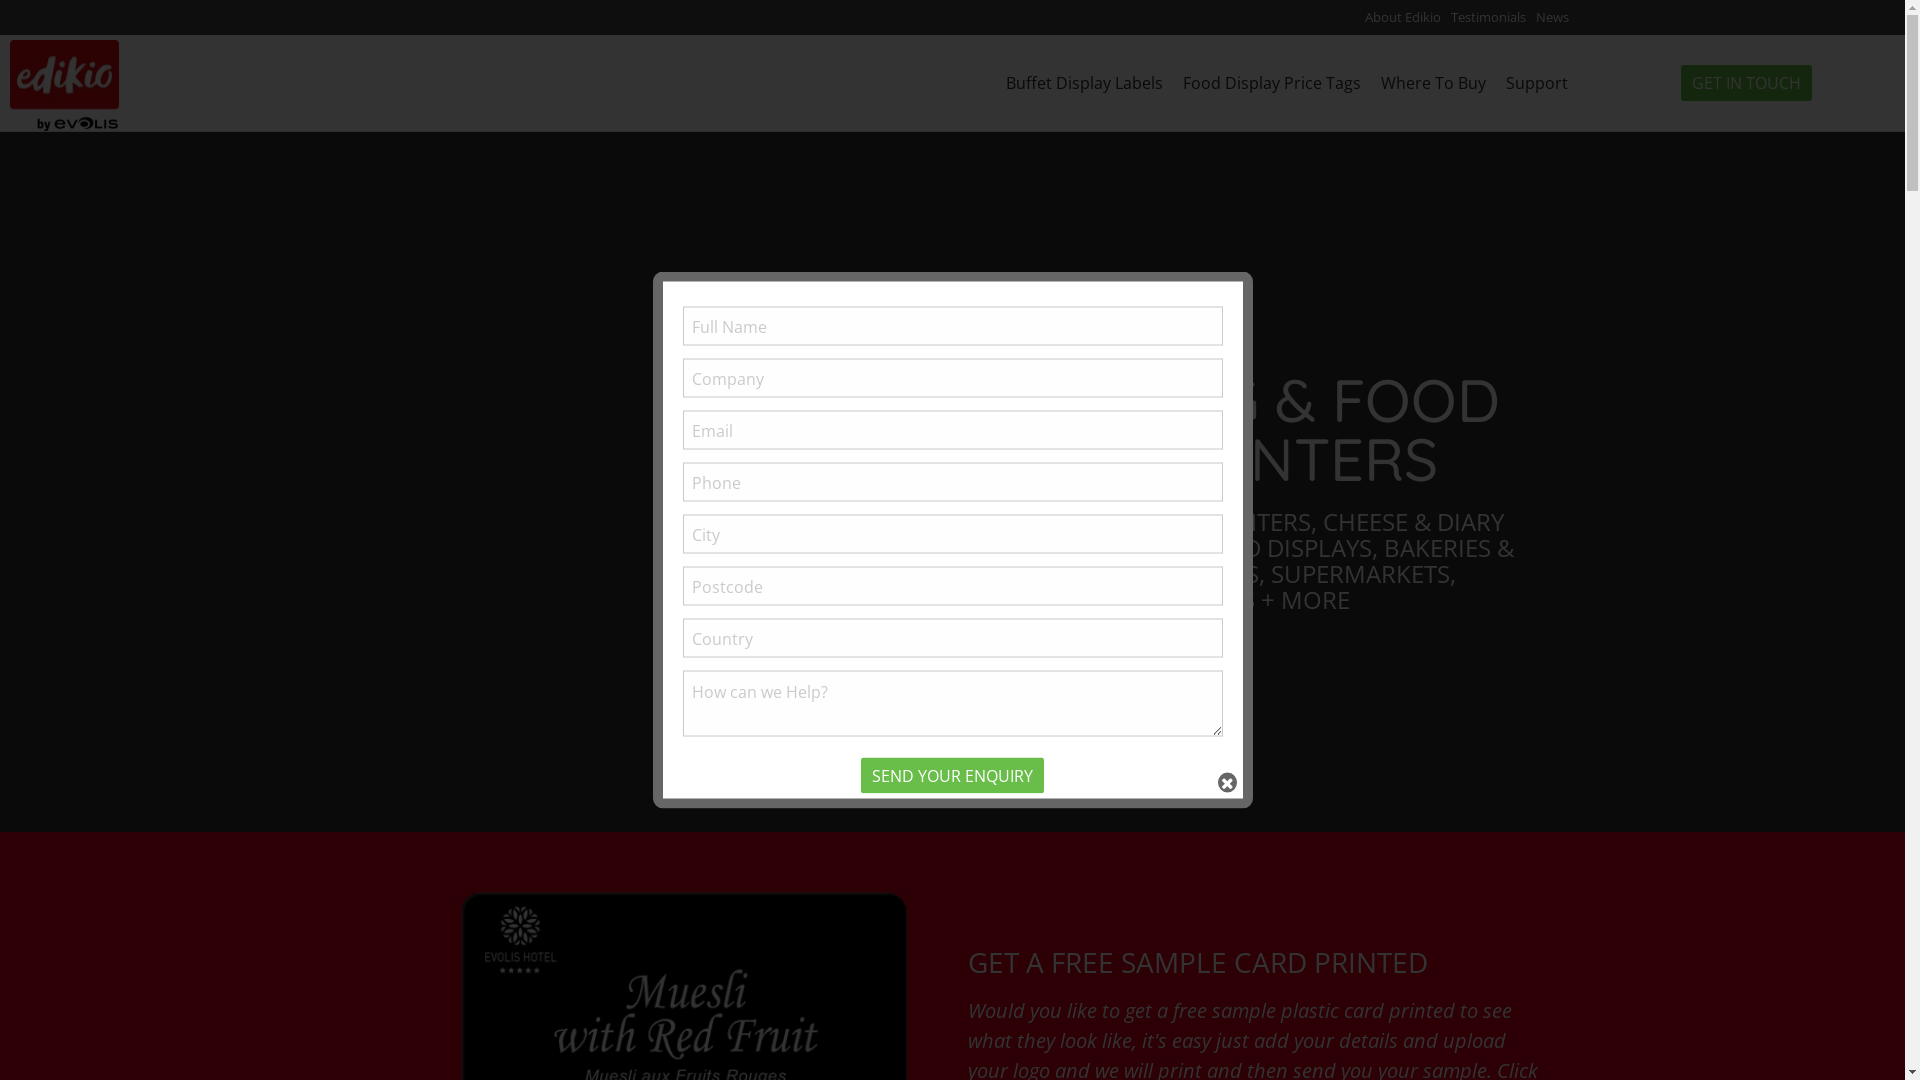 This screenshot has width=1920, height=1080. Describe the element at coordinates (1084, 83) in the screenshot. I see `Buffet Display Labels` at that location.